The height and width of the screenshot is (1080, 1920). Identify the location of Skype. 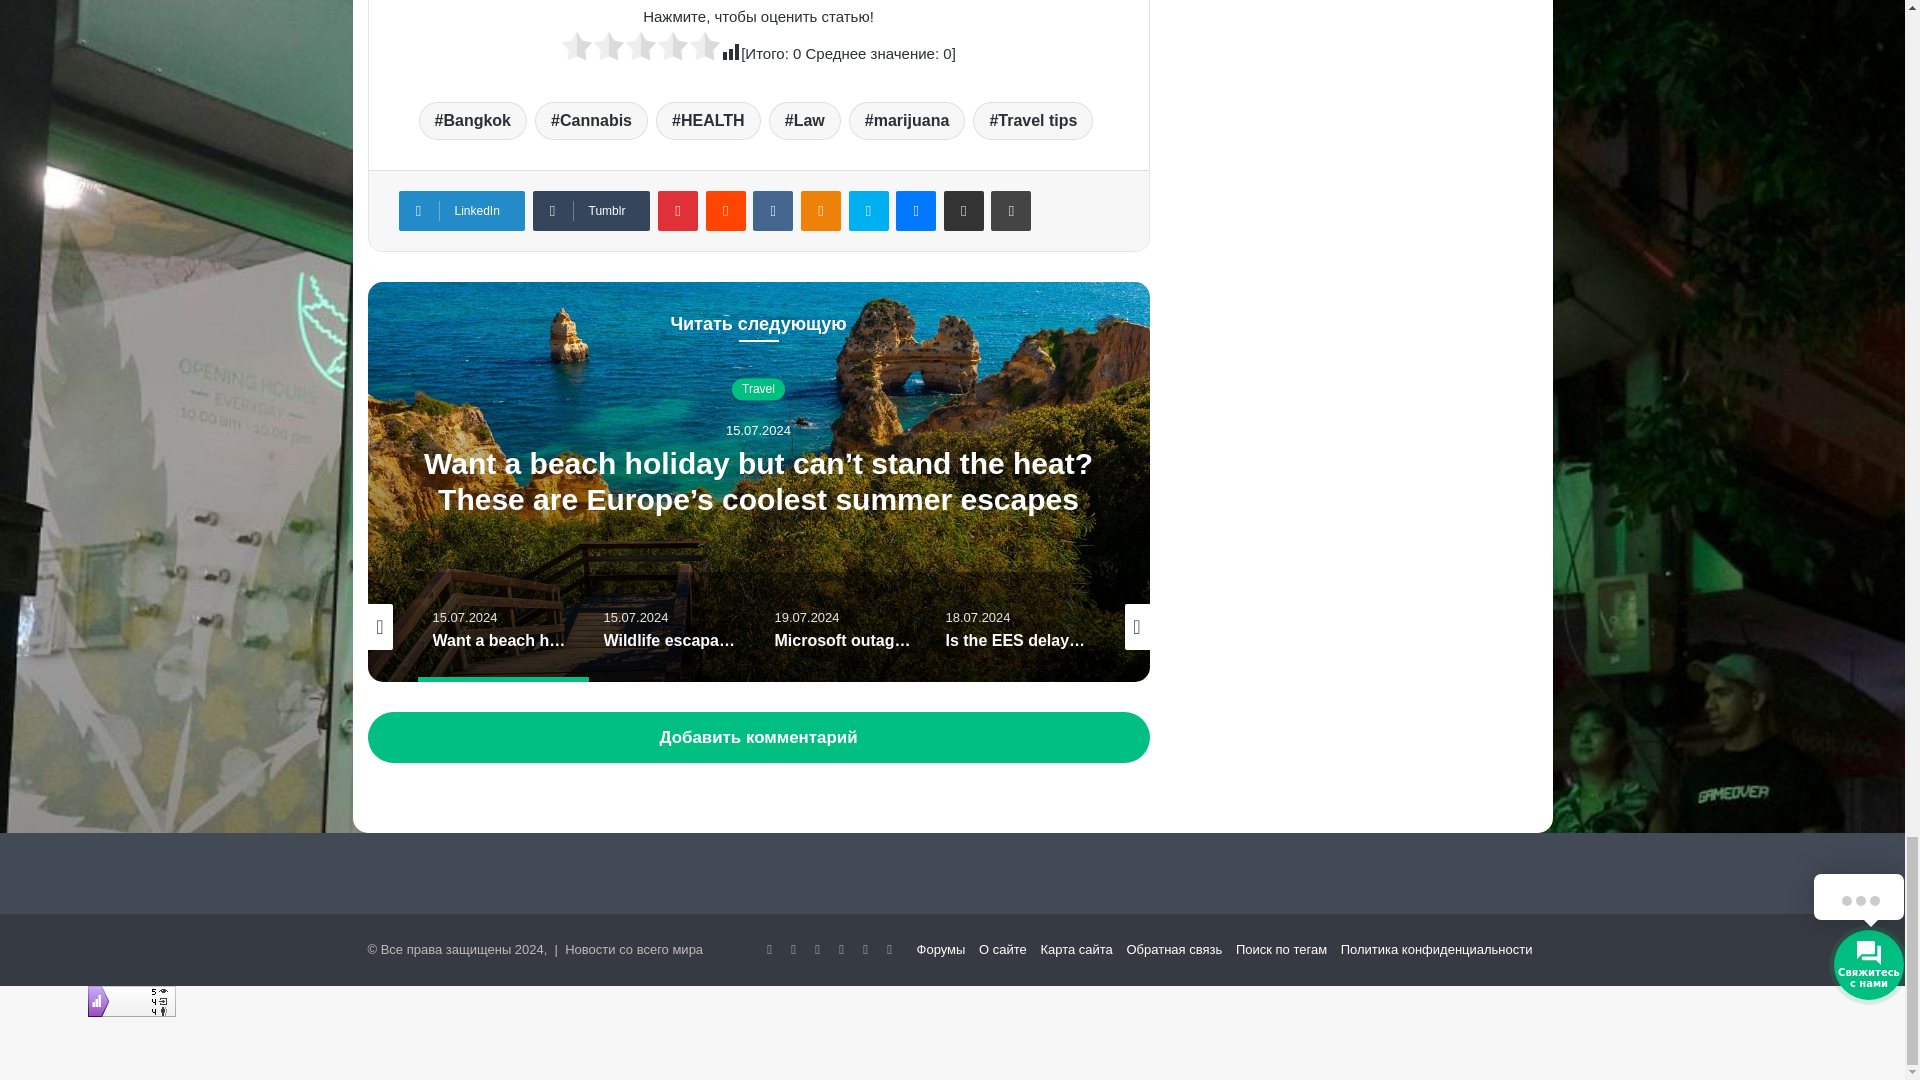
(868, 211).